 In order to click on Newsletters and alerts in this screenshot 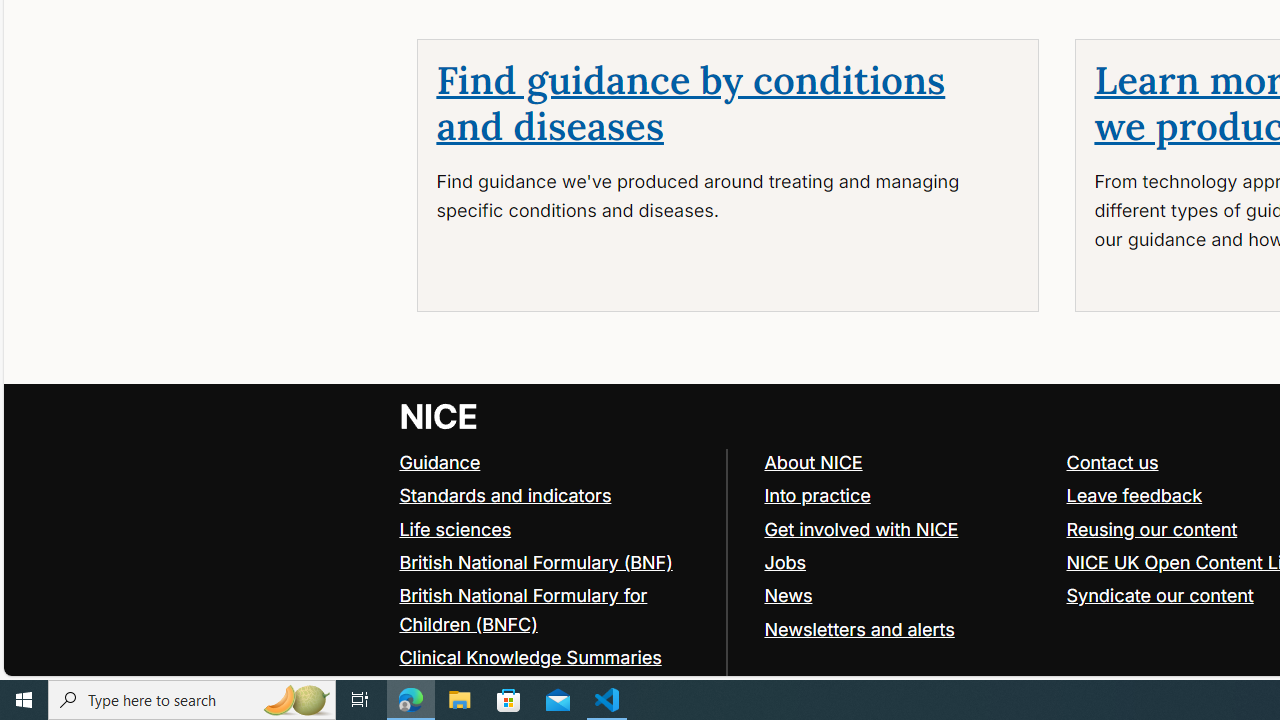, I will do `click(859, 628)`.